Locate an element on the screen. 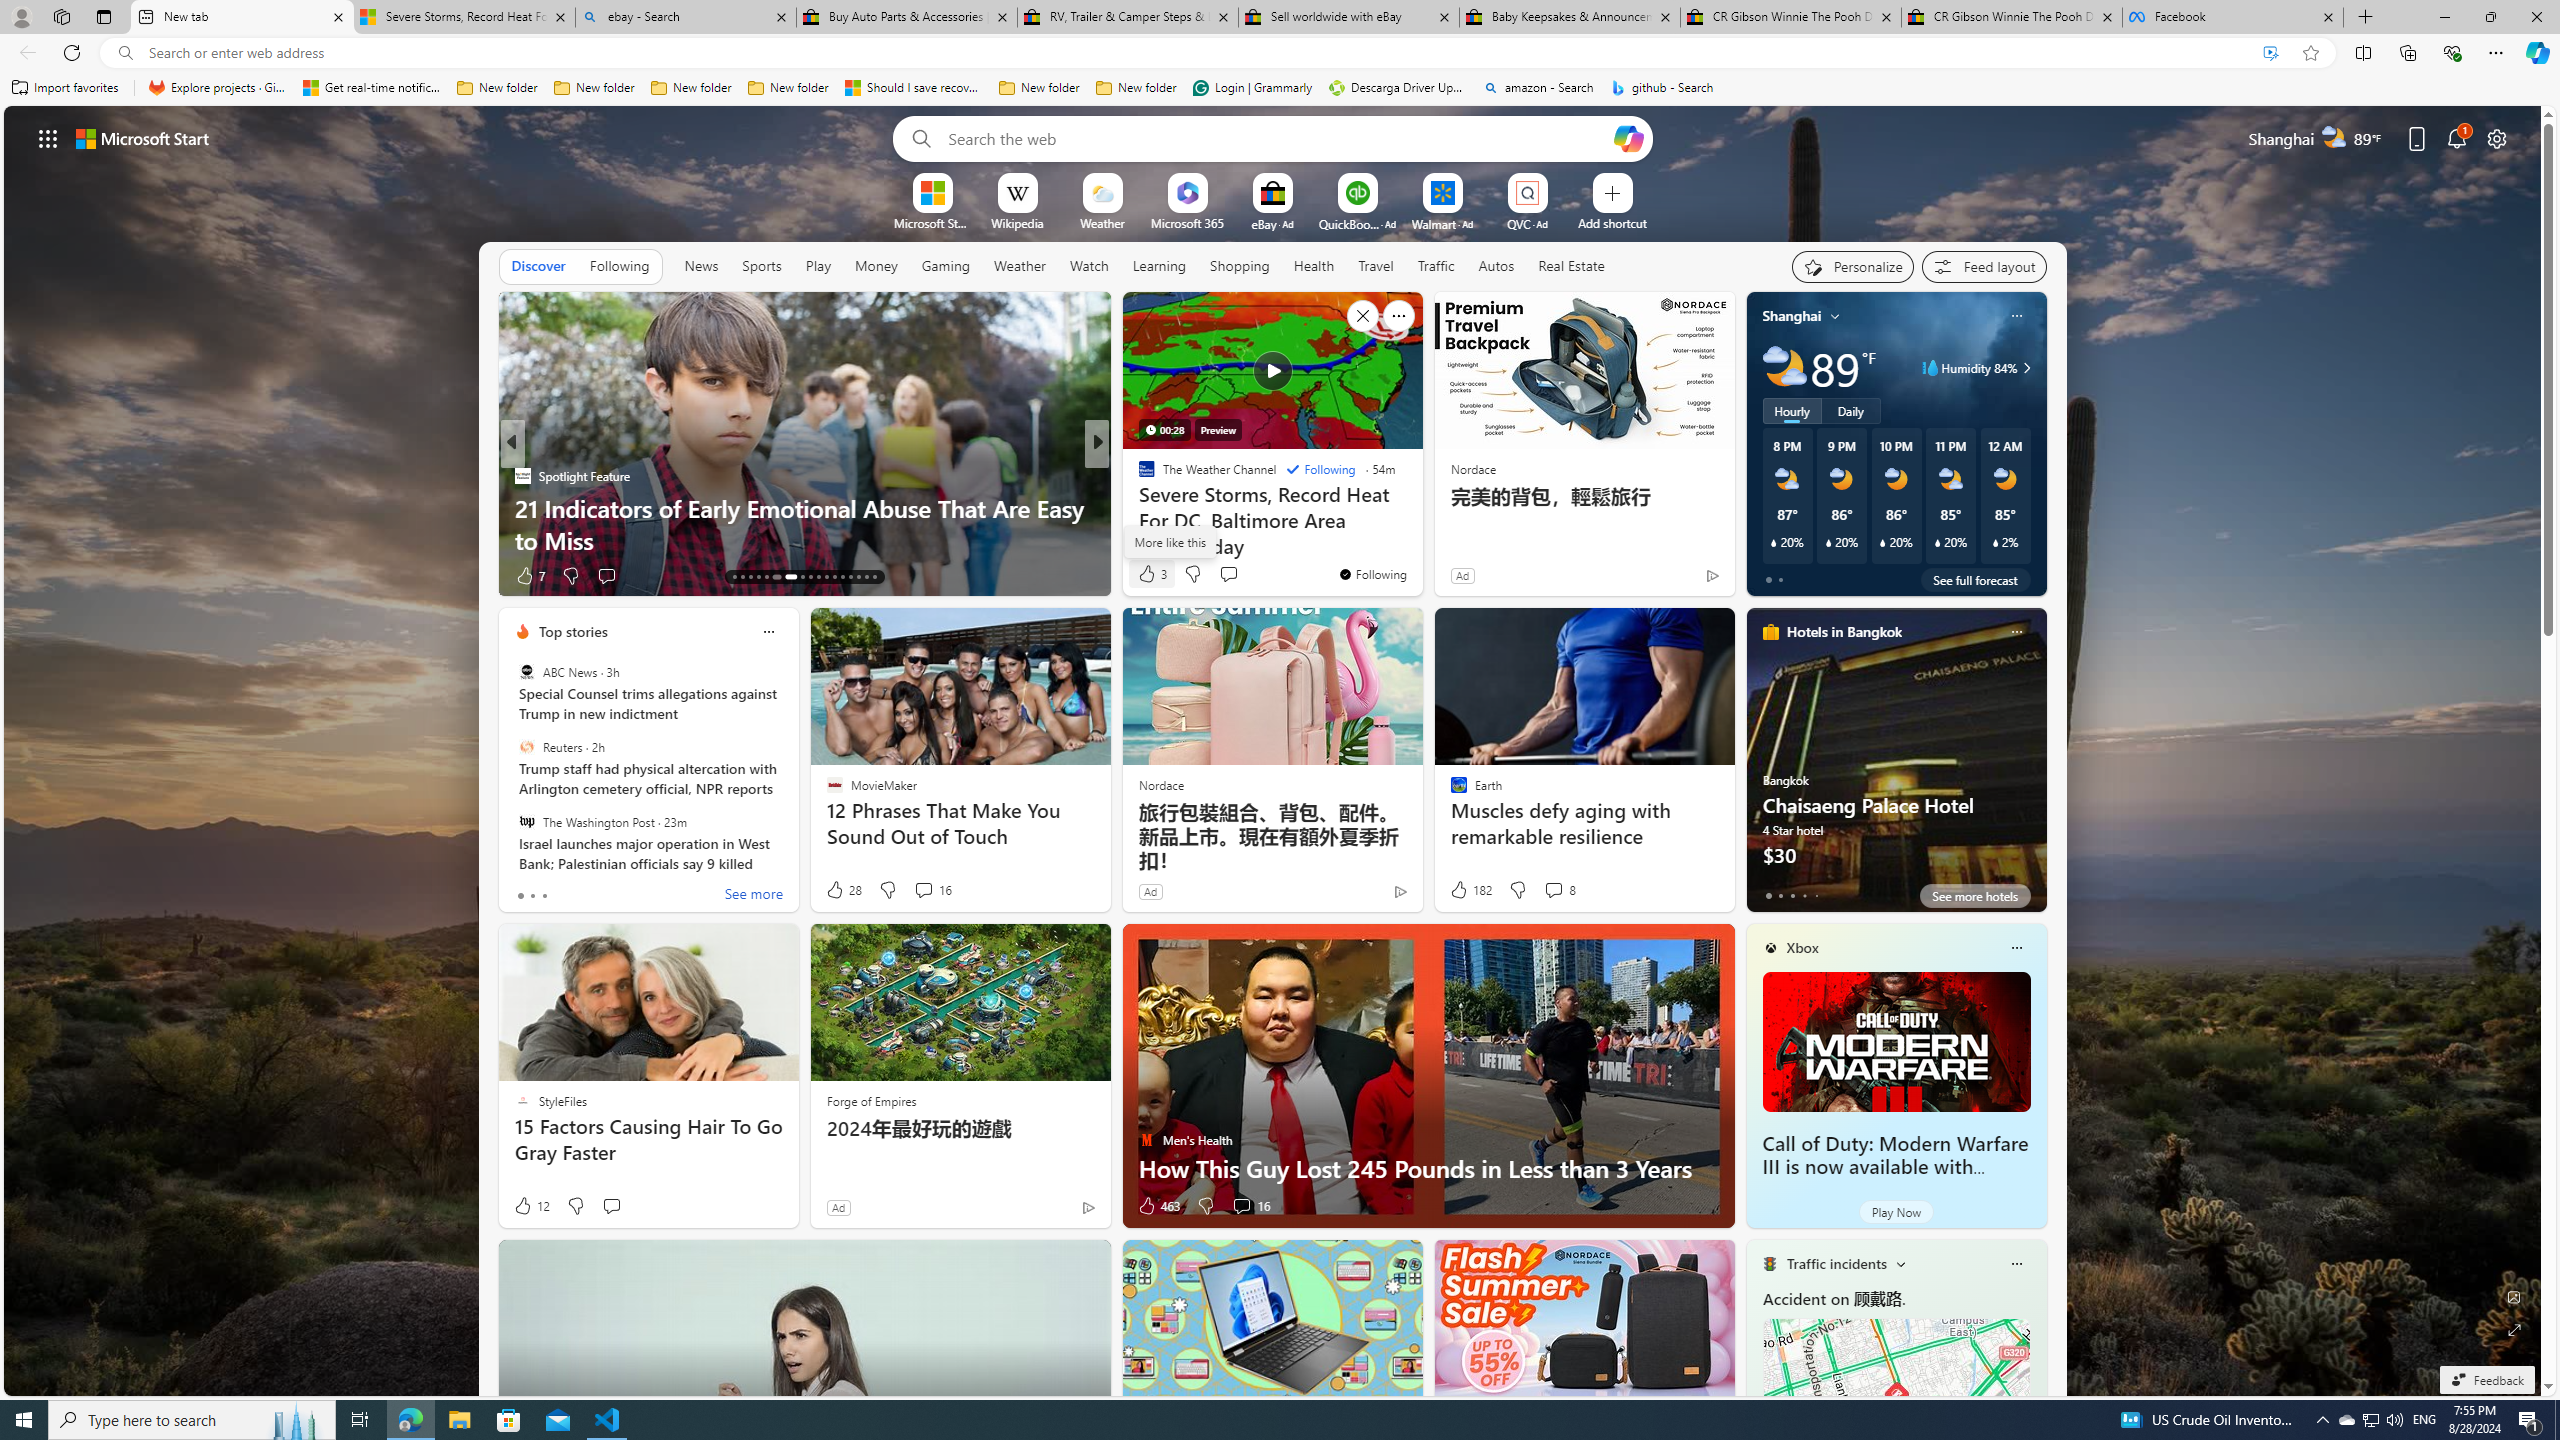  AutomationID: tab-15 is located at coordinates (750, 577).